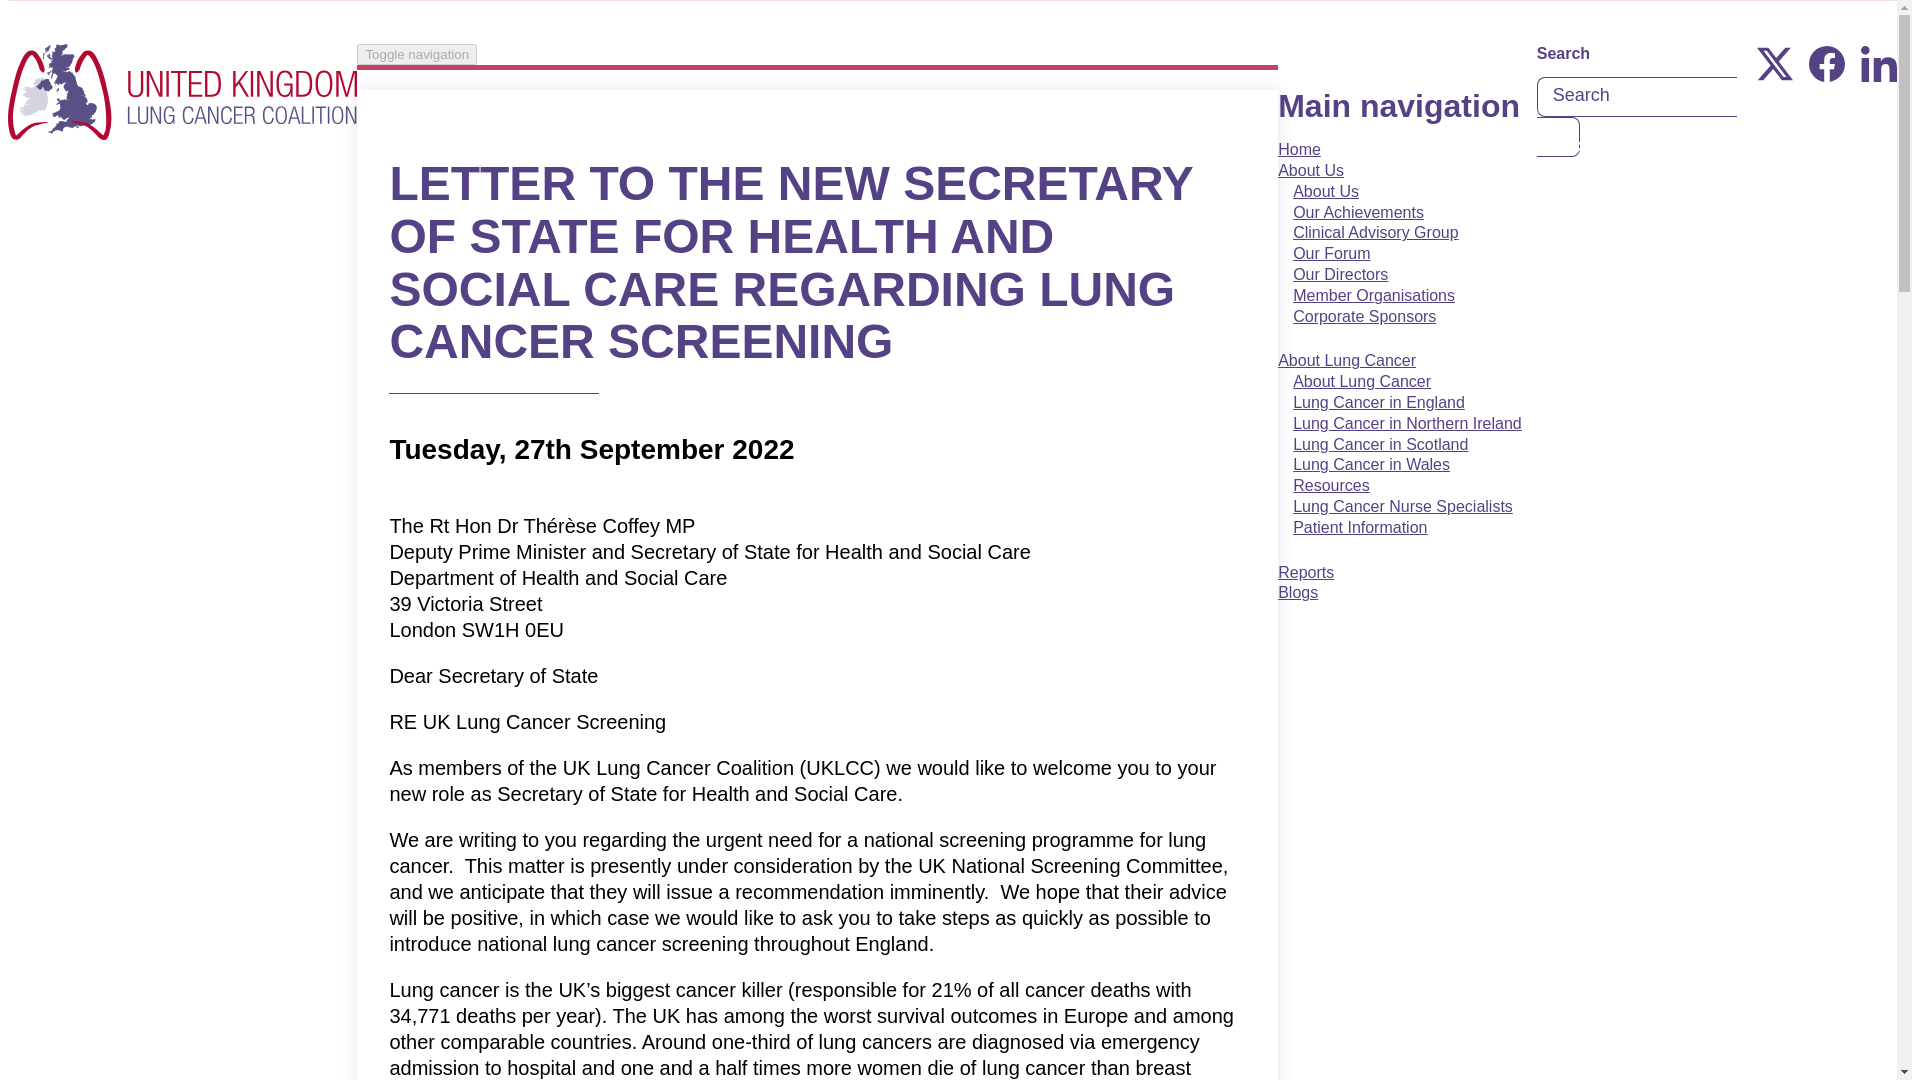  Describe the element at coordinates (416, 54) in the screenshot. I see `Toggle navigation` at that location.